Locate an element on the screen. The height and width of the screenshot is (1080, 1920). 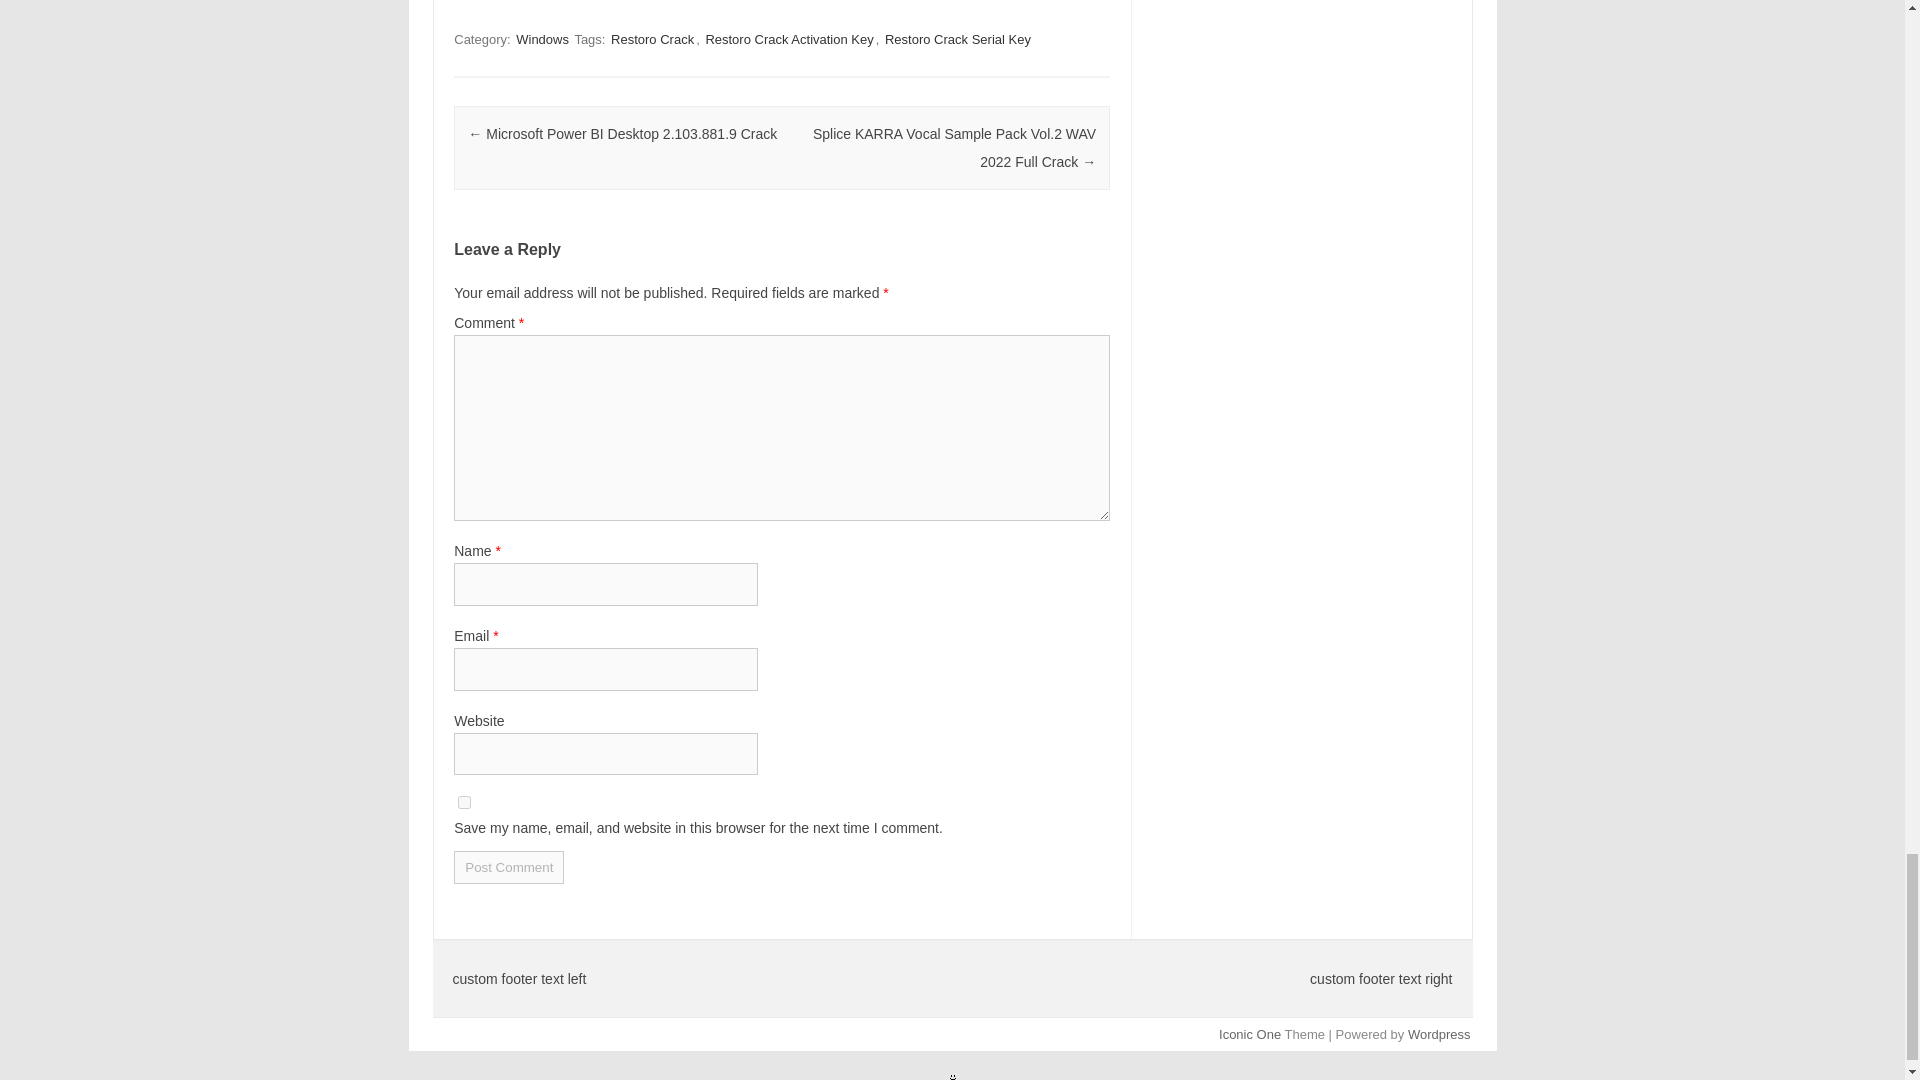
Post Comment is located at coordinates (508, 868).